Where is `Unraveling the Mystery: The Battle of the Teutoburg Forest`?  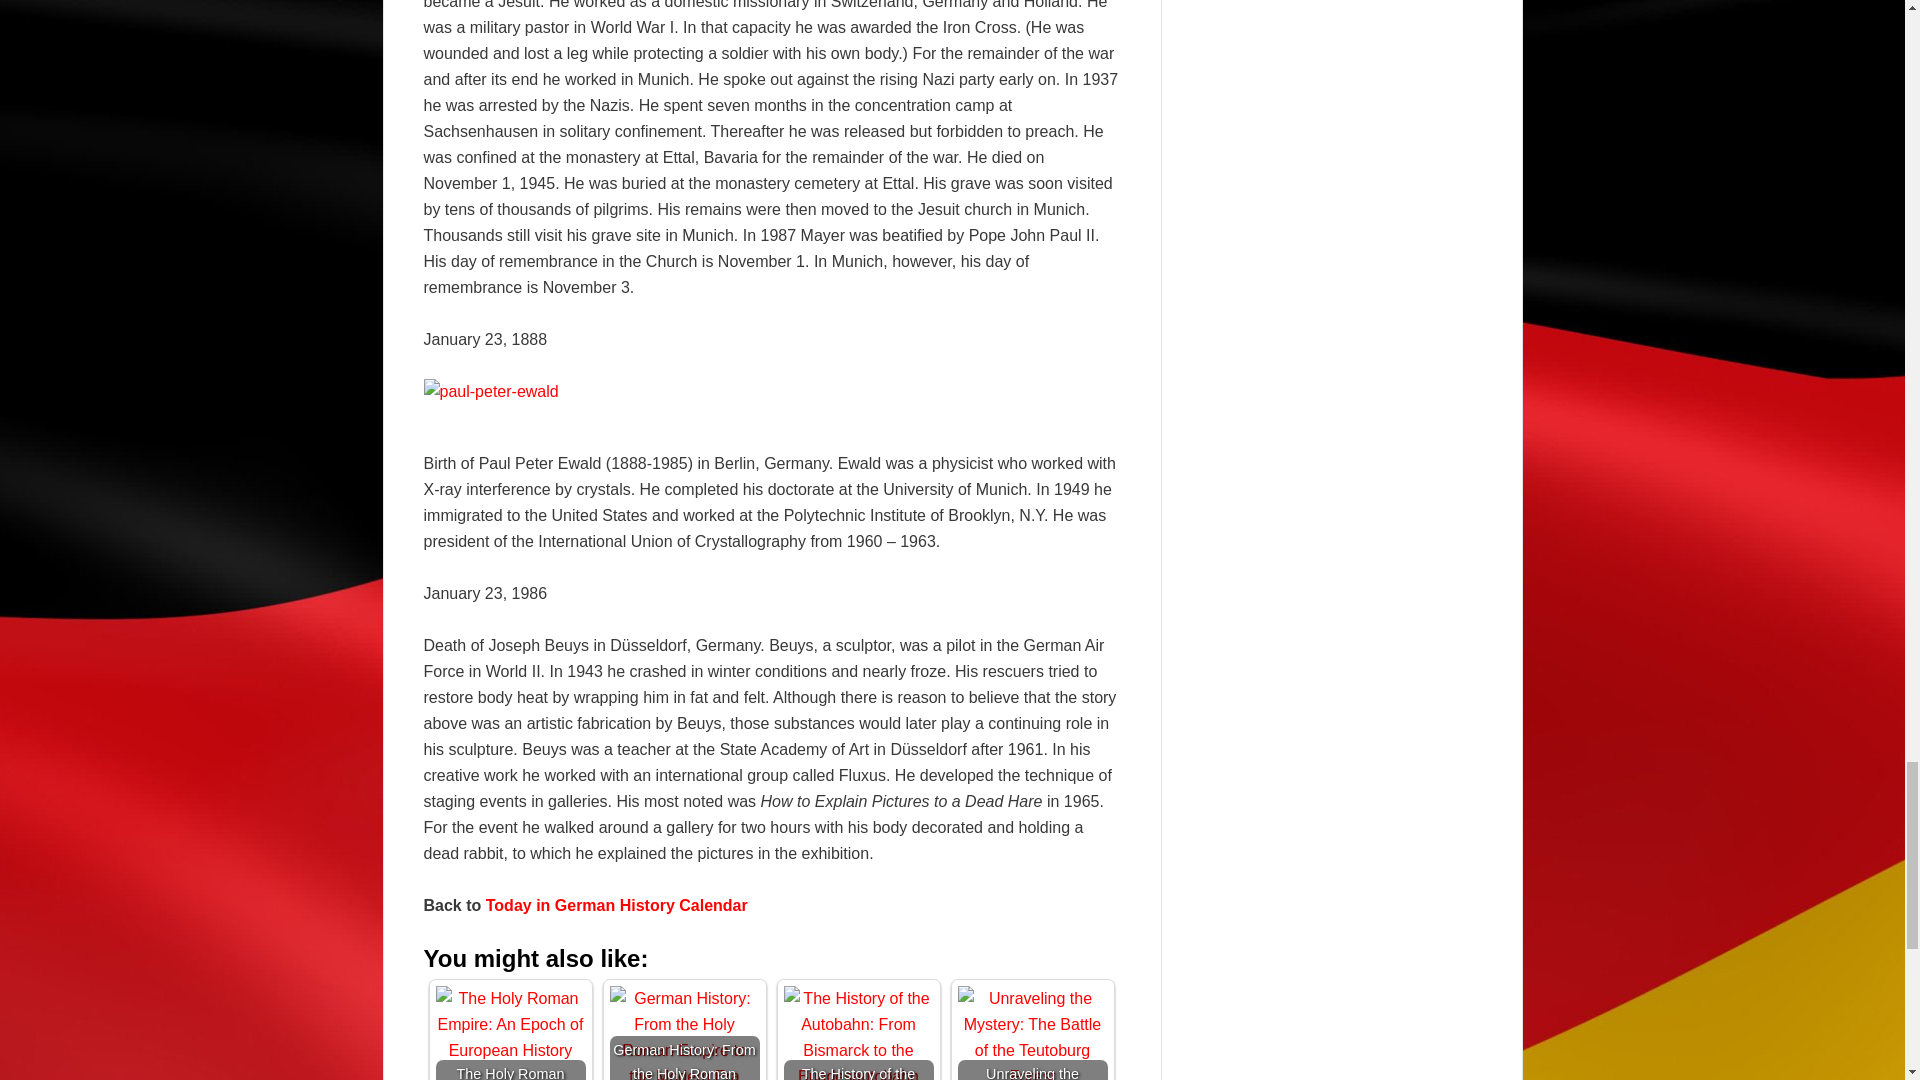
Unraveling the Mystery: The Battle of the Teutoburg Forest is located at coordinates (1032, 1033).